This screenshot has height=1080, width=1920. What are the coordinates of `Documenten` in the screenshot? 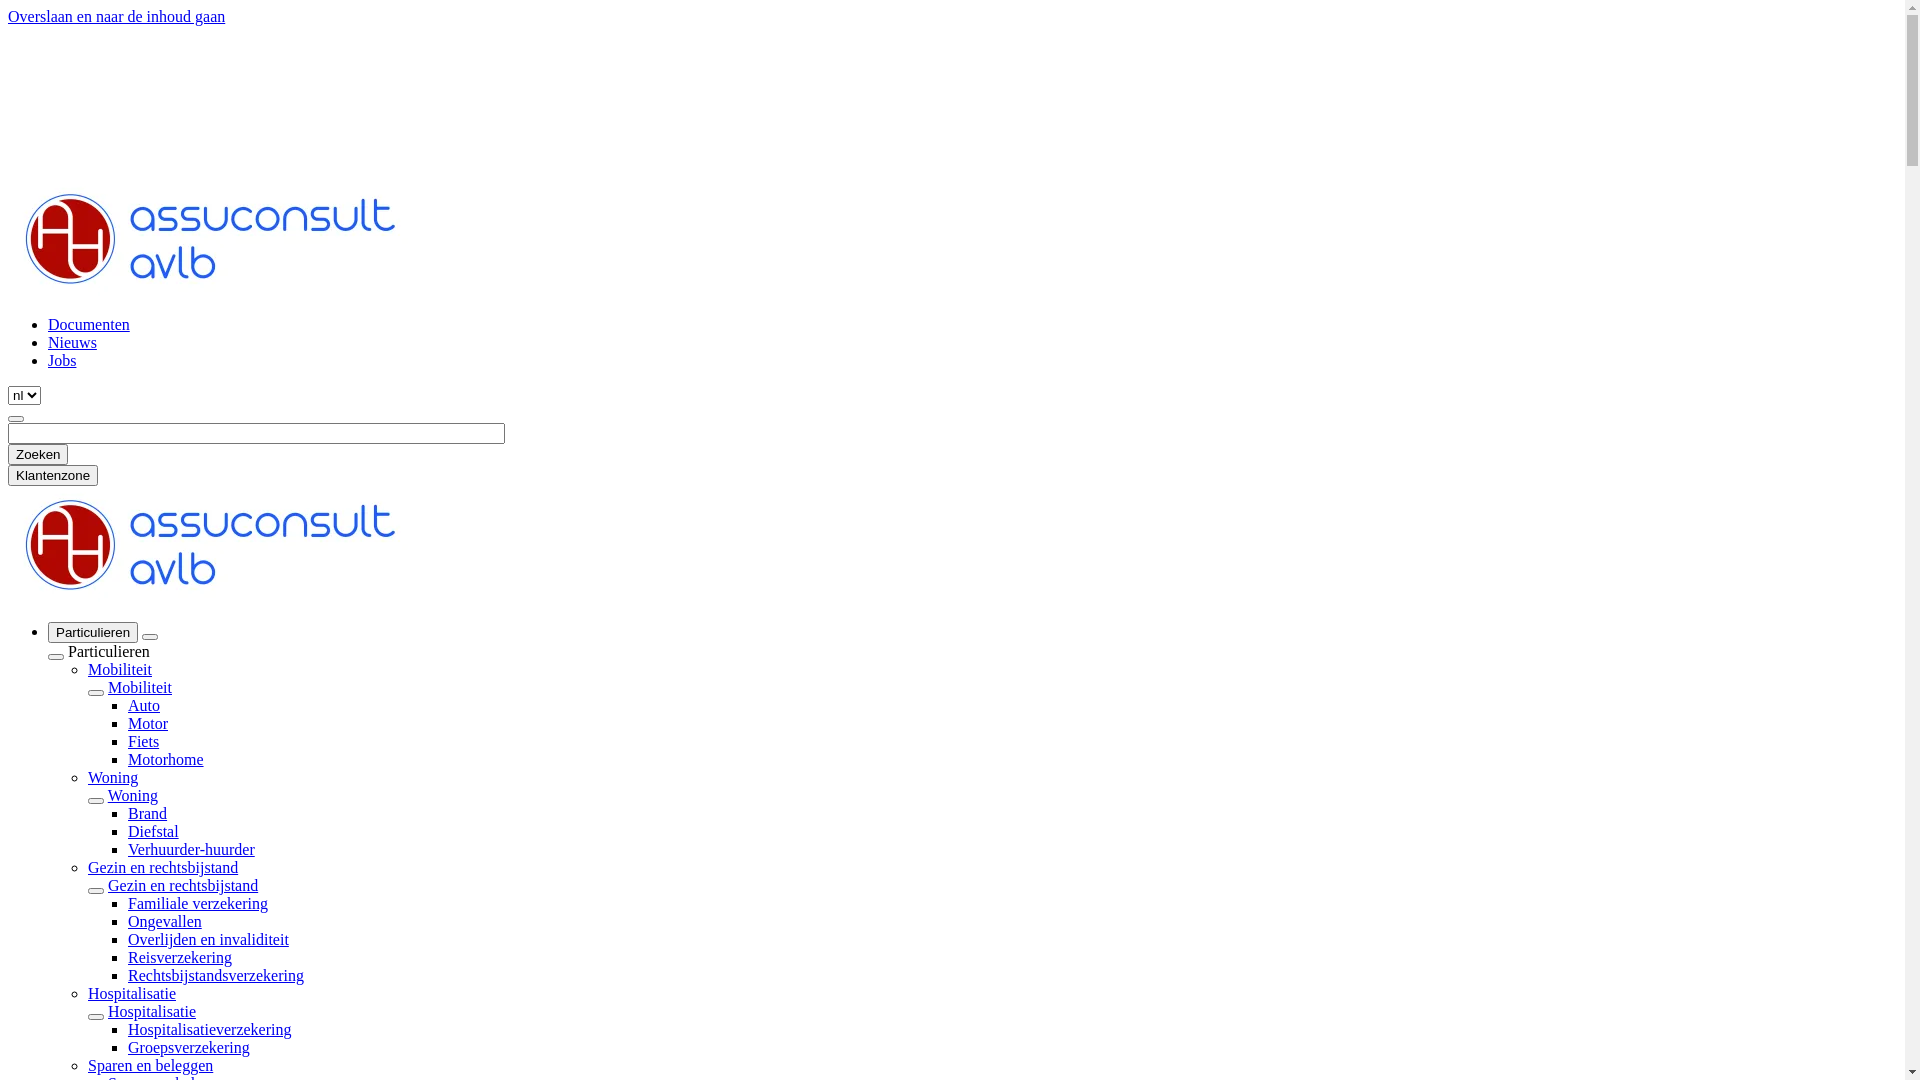 It's located at (89, 324).